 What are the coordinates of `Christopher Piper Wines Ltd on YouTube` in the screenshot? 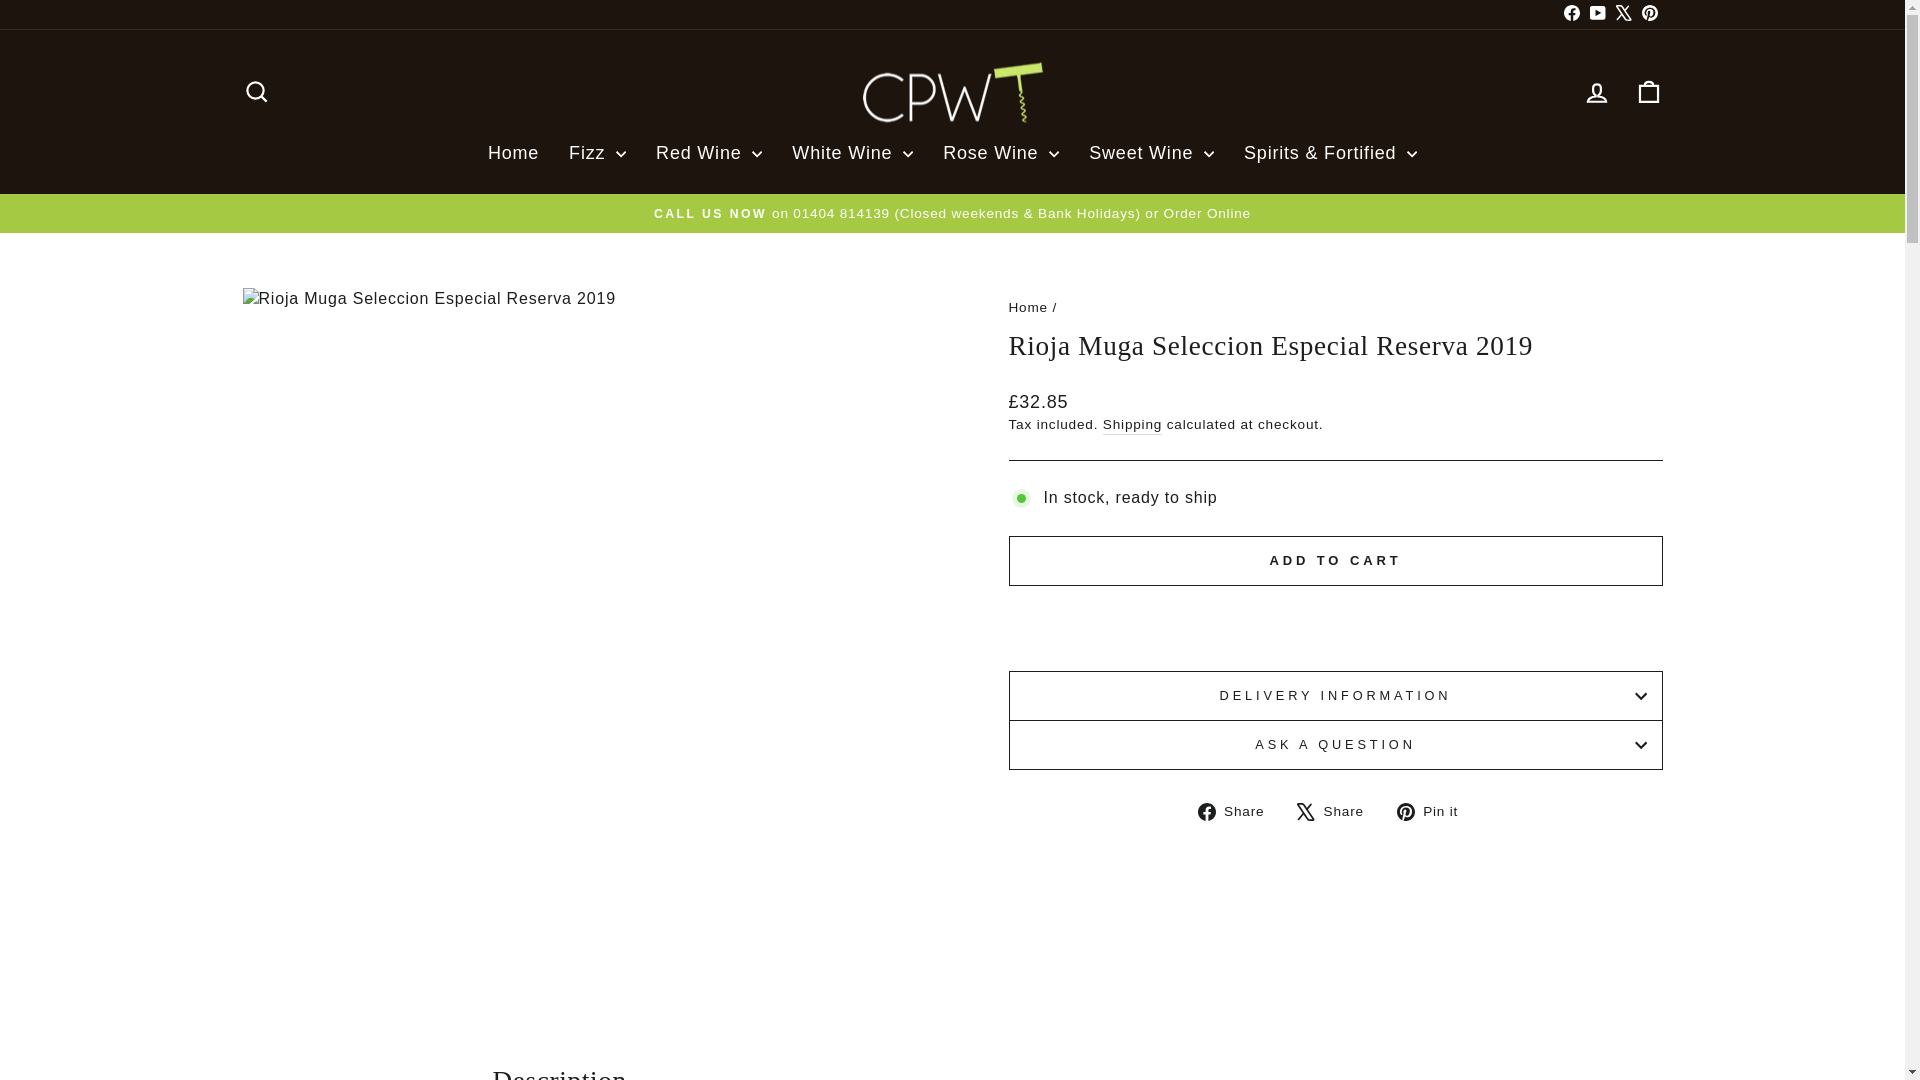 It's located at (1597, 14).